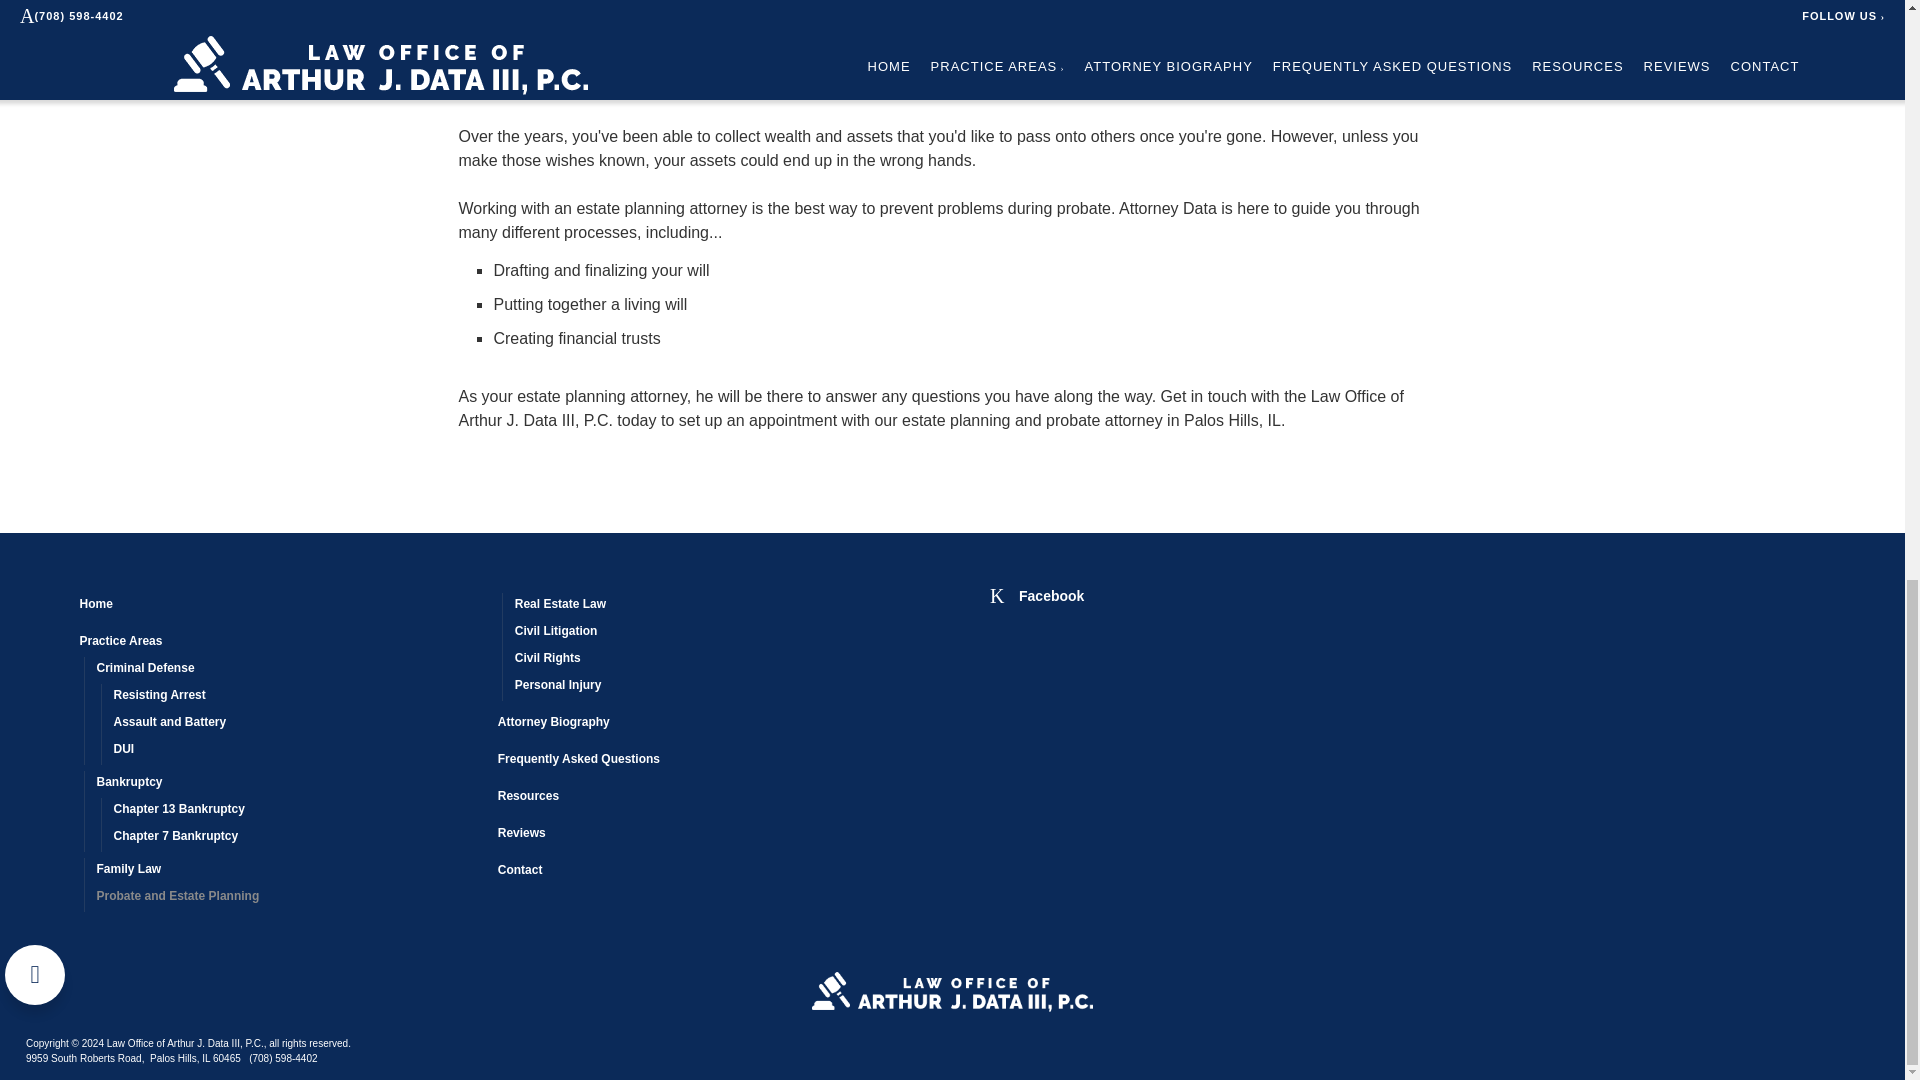 Image resolution: width=1920 pixels, height=1080 pixels. Describe the element at coordinates (288, 784) in the screenshot. I see `Bankruptcy` at that location.